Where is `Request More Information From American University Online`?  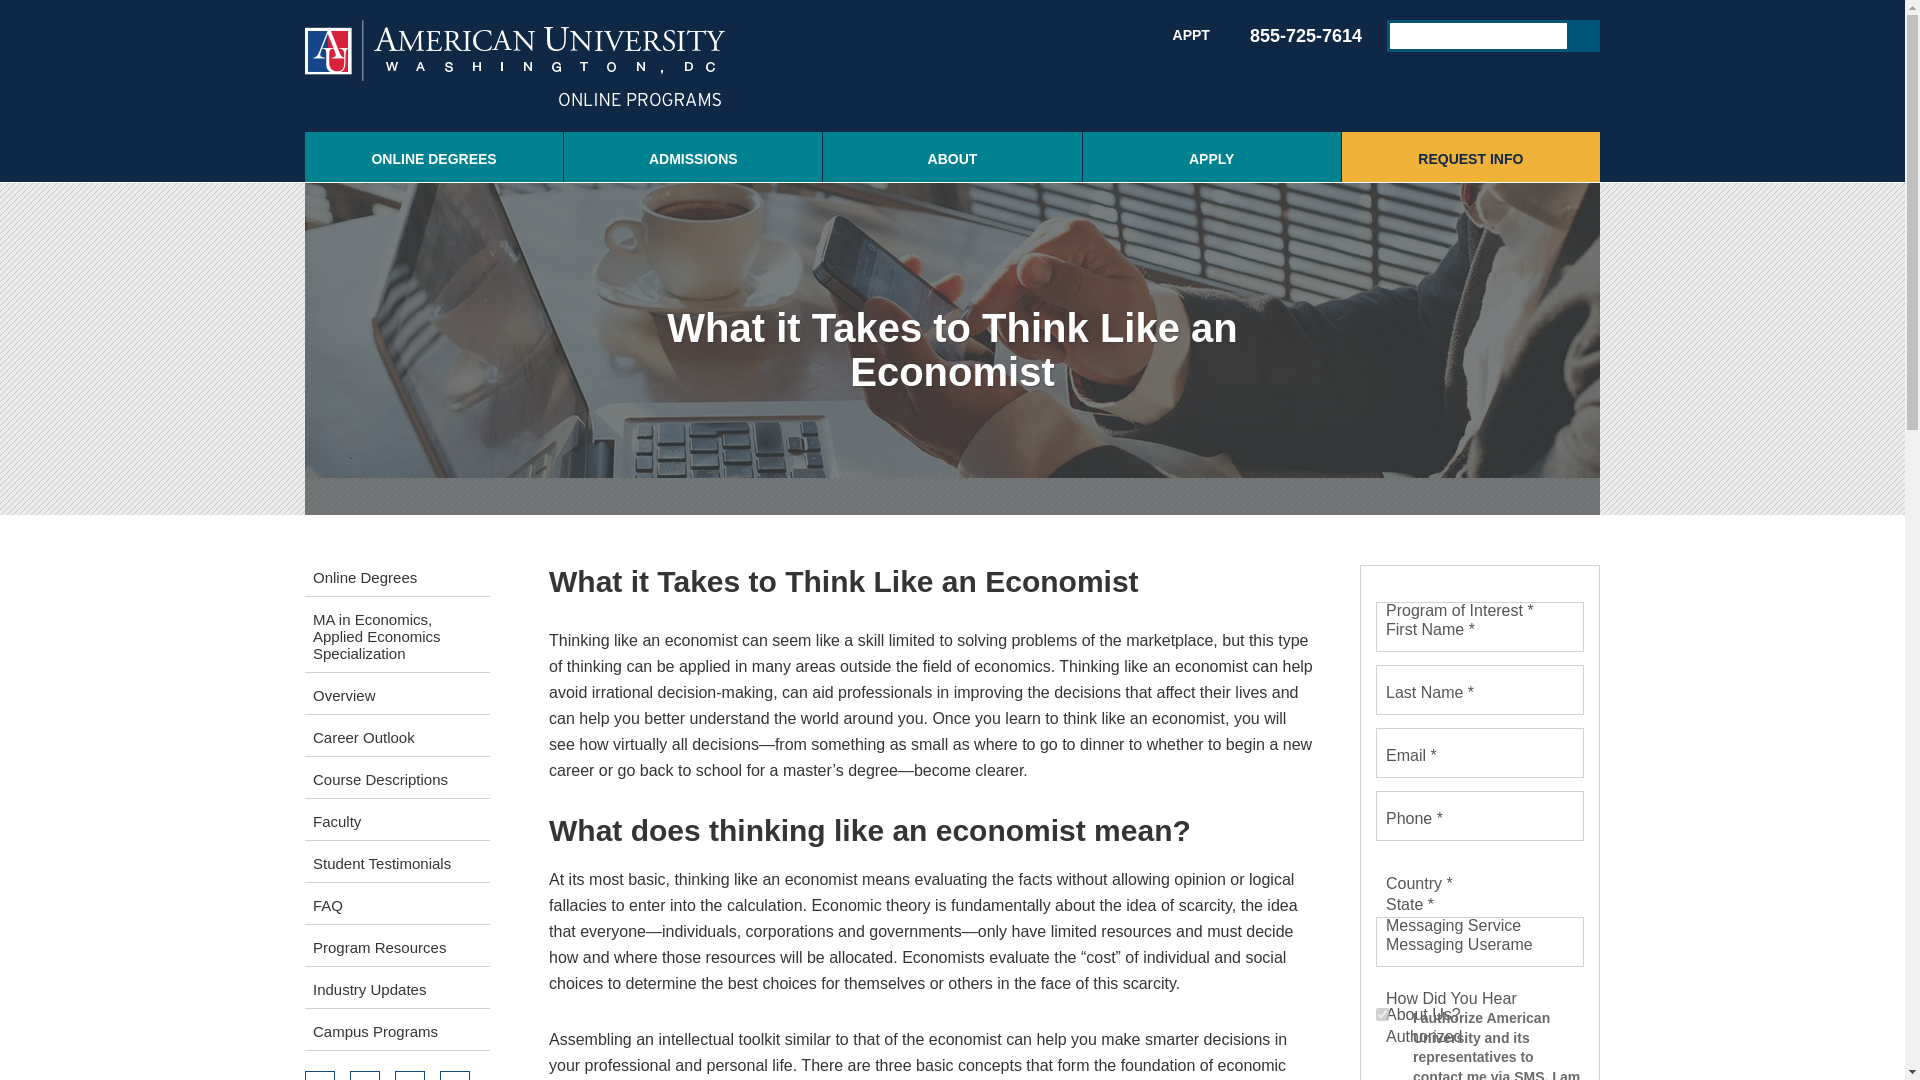
Request More Information From American University Online is located at coordinates (1470, 156).